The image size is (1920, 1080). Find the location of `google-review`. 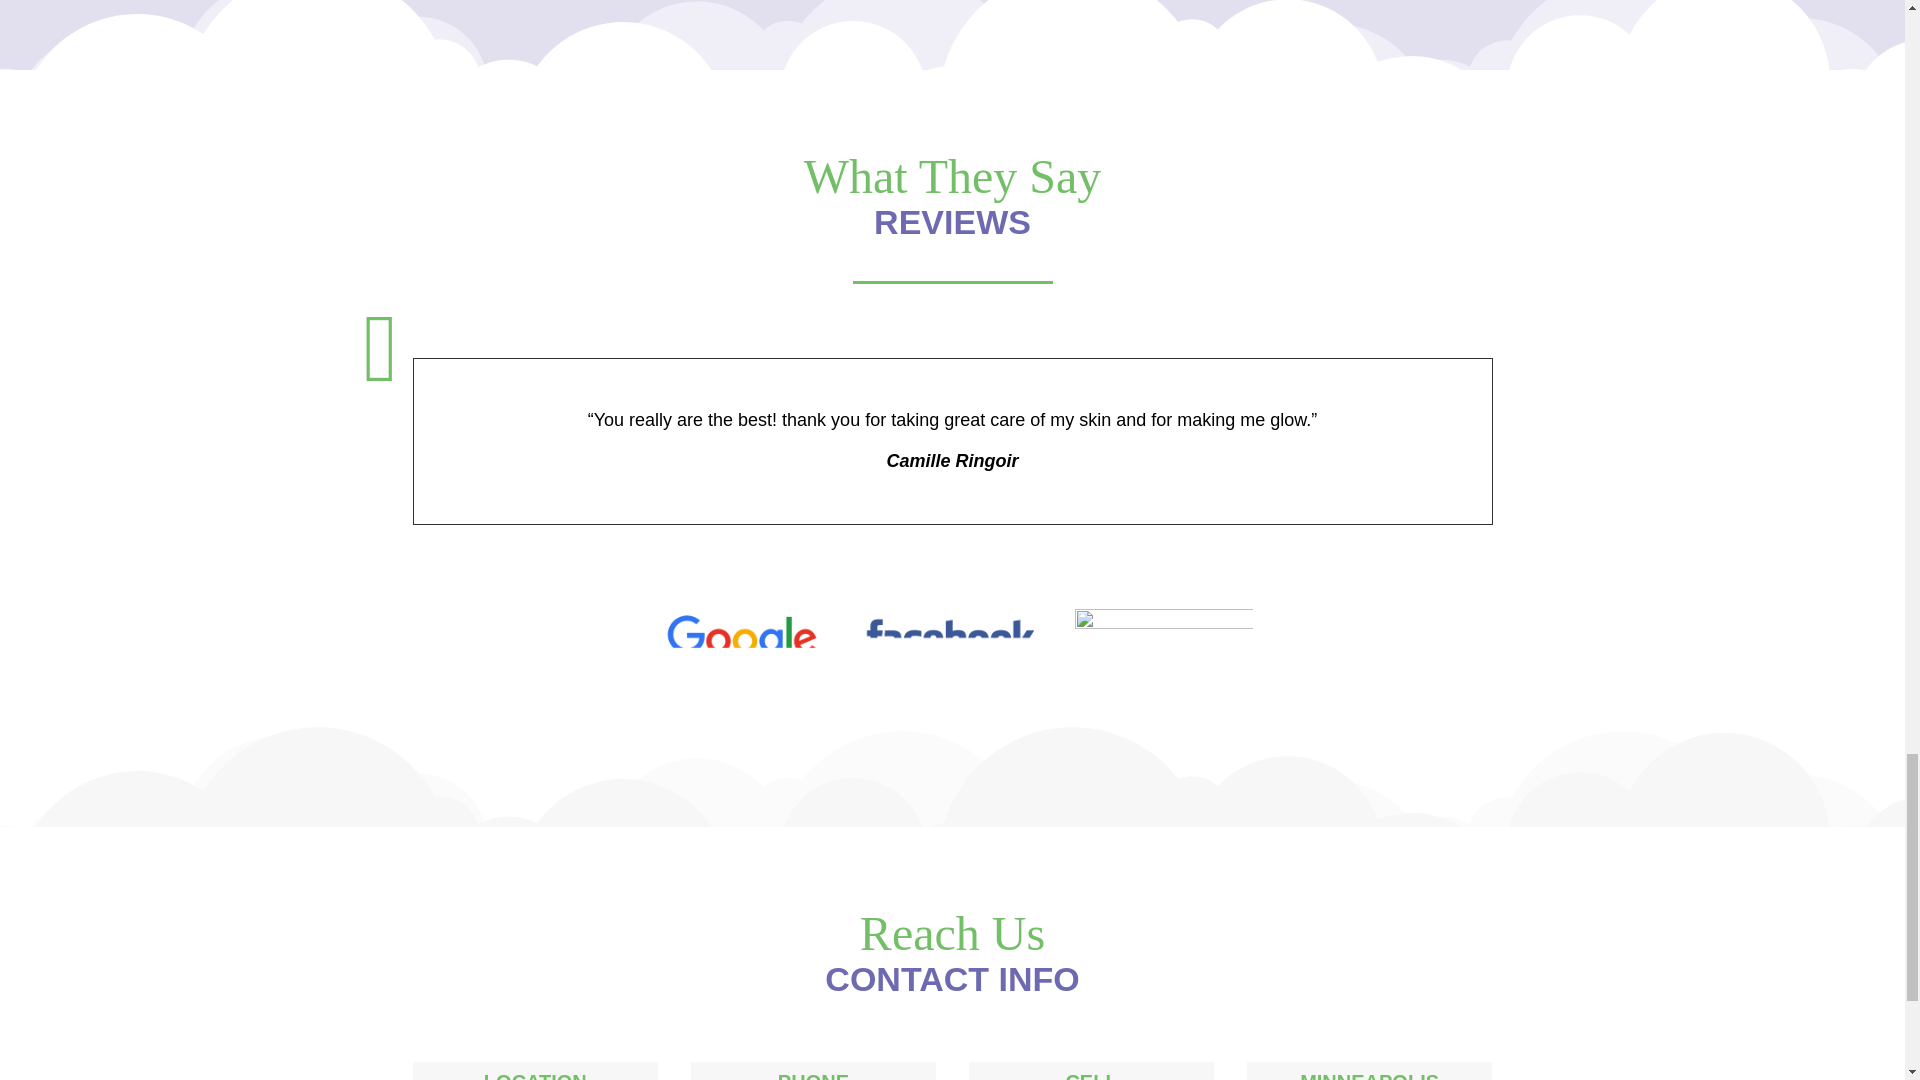

google-review is located at coordinates (740, 648).